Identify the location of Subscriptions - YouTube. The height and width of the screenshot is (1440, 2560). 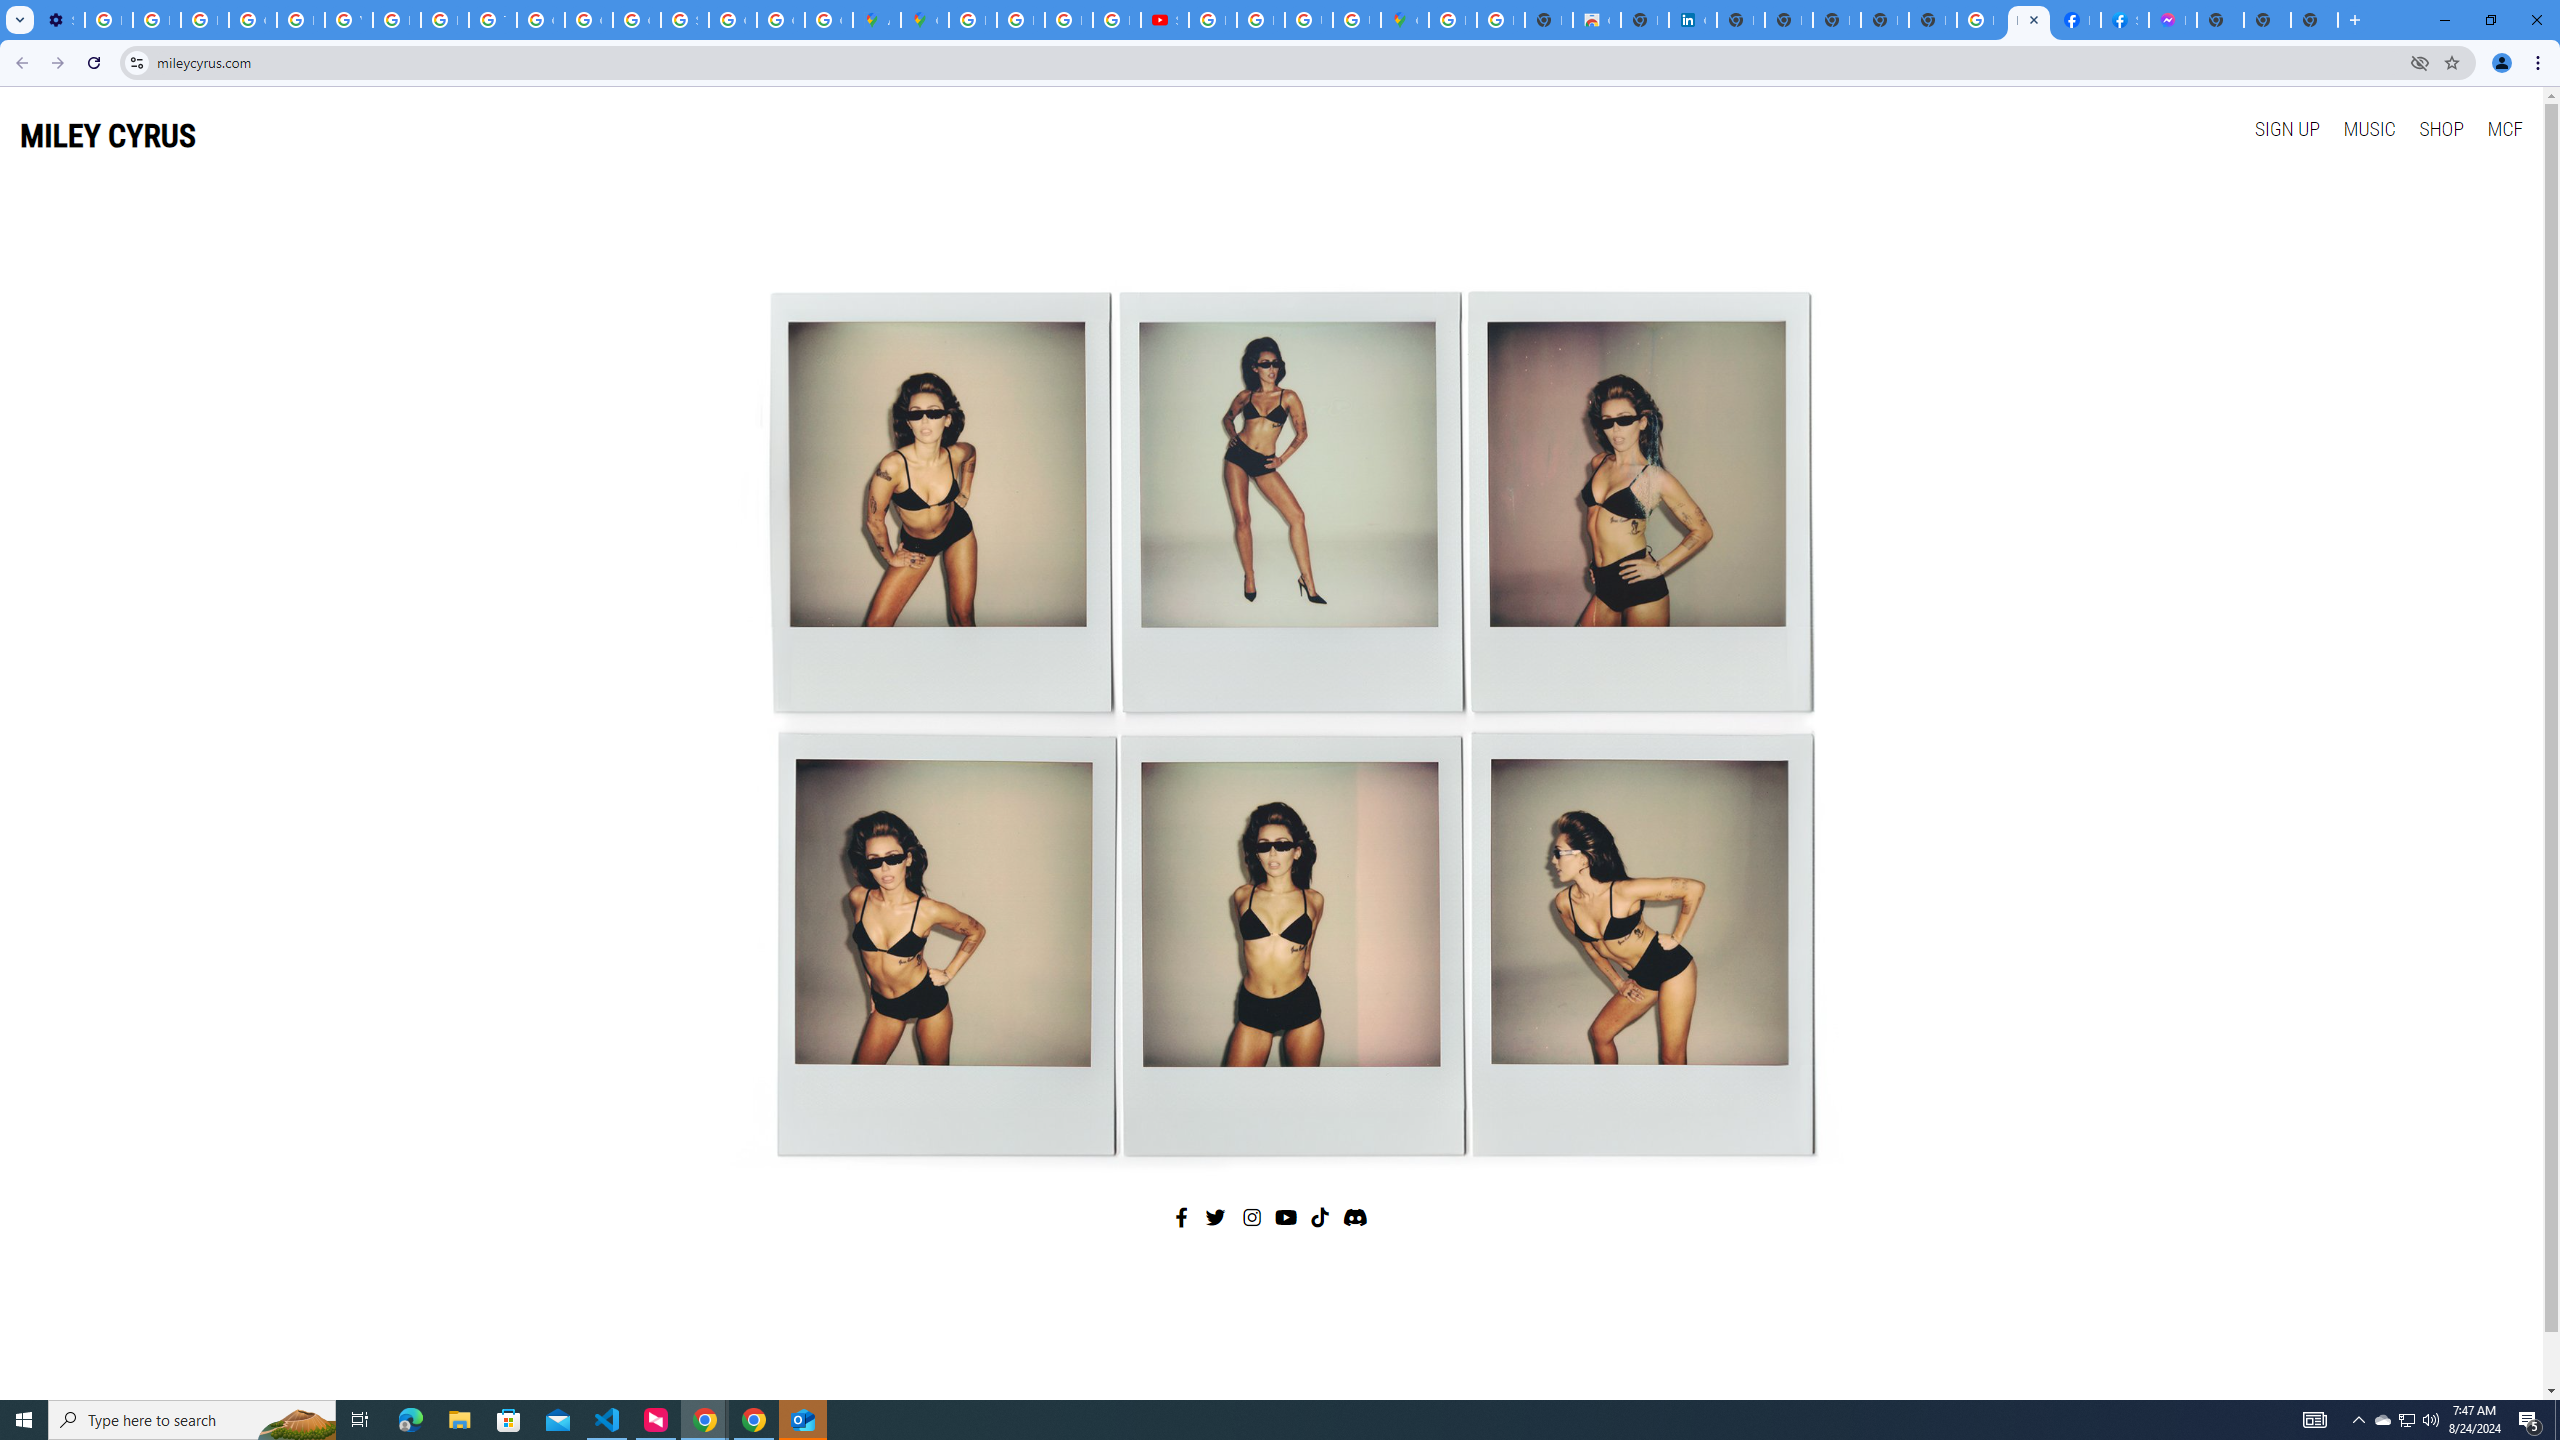
(1164, 20).